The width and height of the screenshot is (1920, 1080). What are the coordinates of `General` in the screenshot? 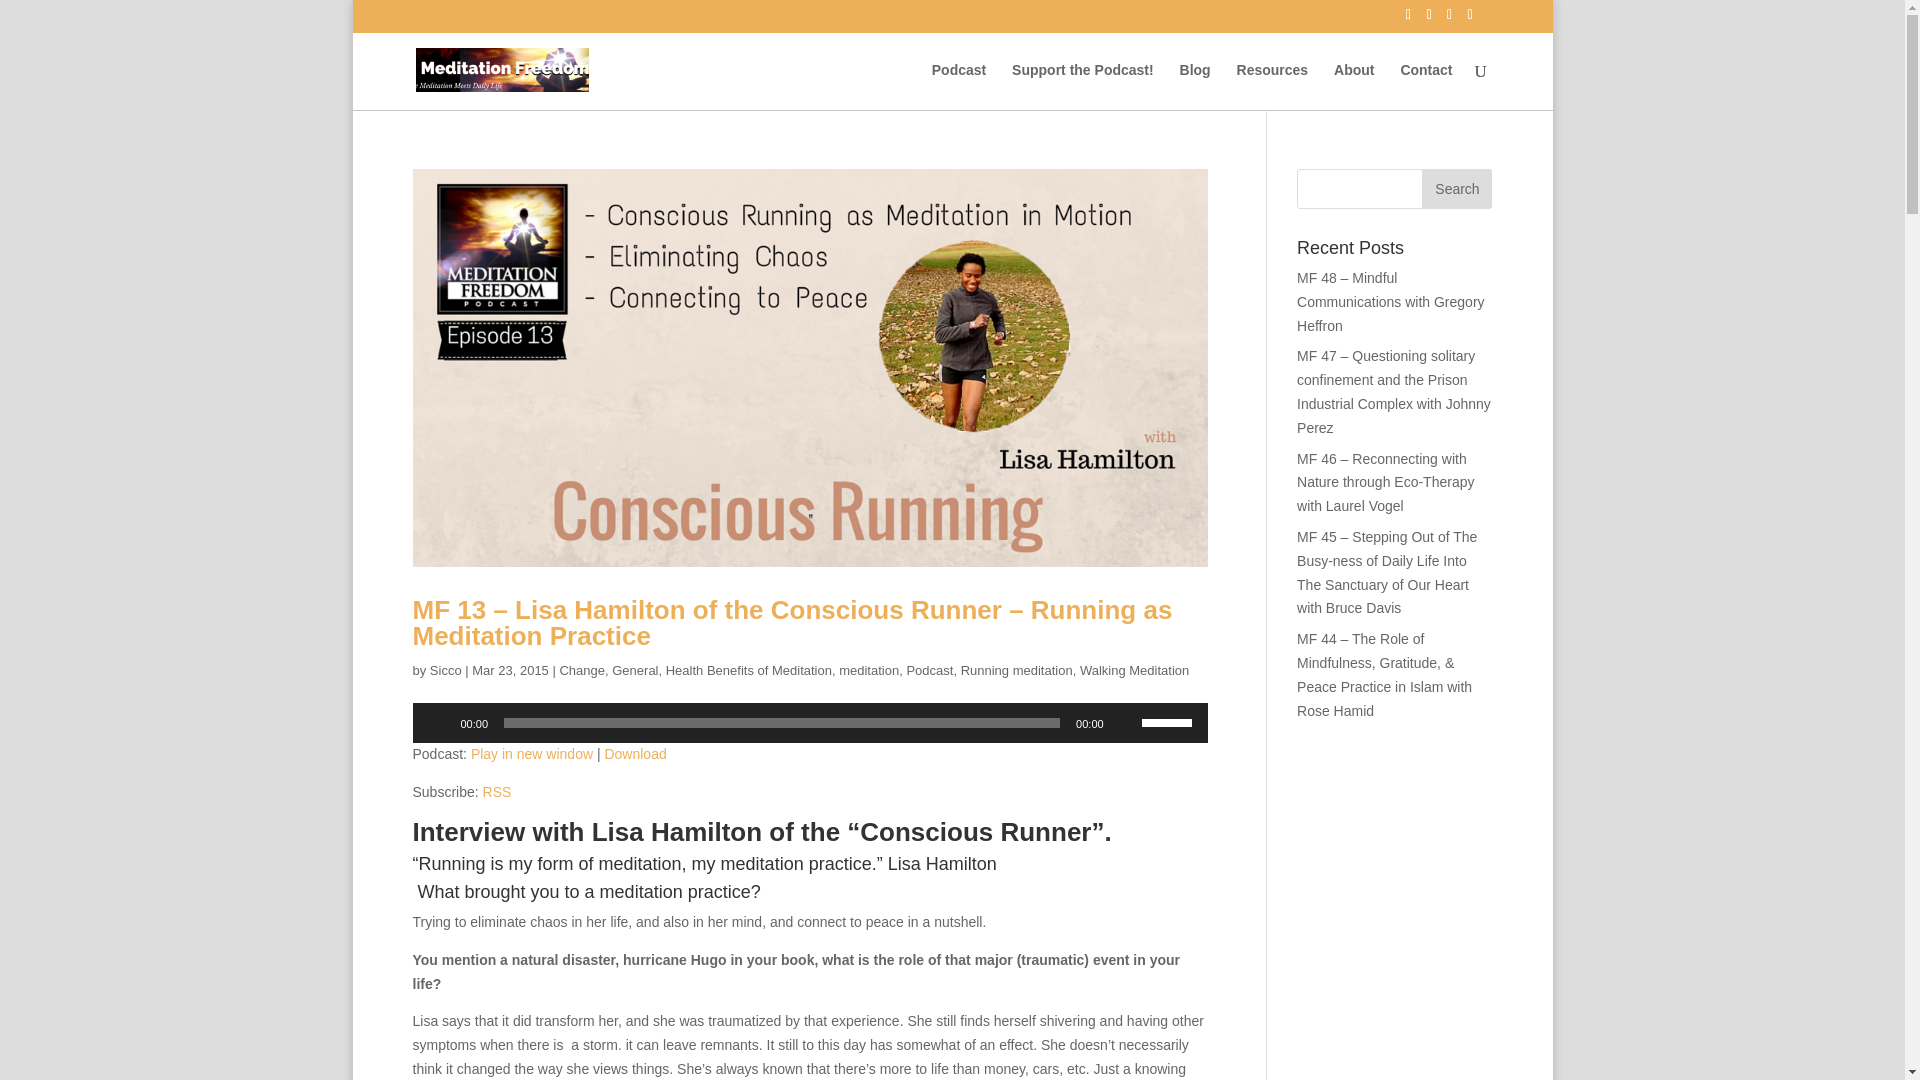 It's located at (635, 670).